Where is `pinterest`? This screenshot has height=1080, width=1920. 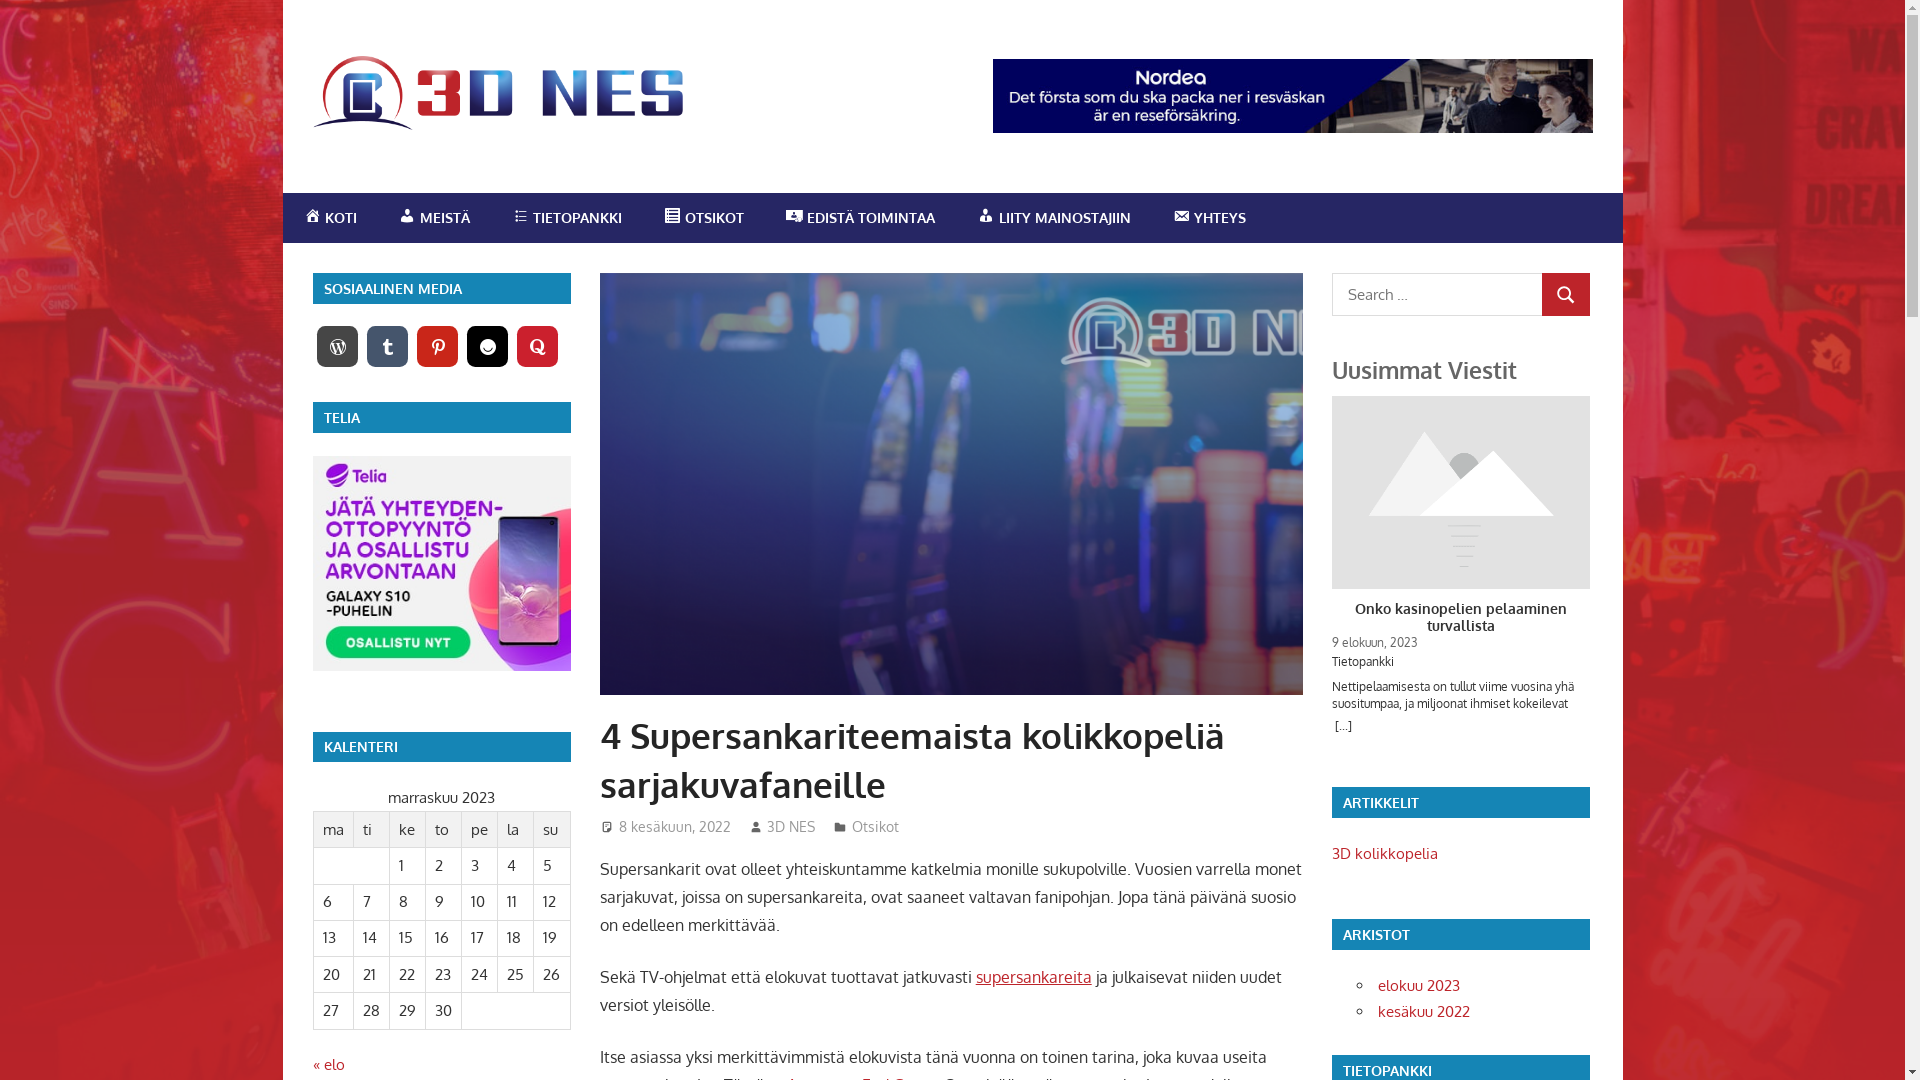 pinterest is located at coordinates (438, 346).